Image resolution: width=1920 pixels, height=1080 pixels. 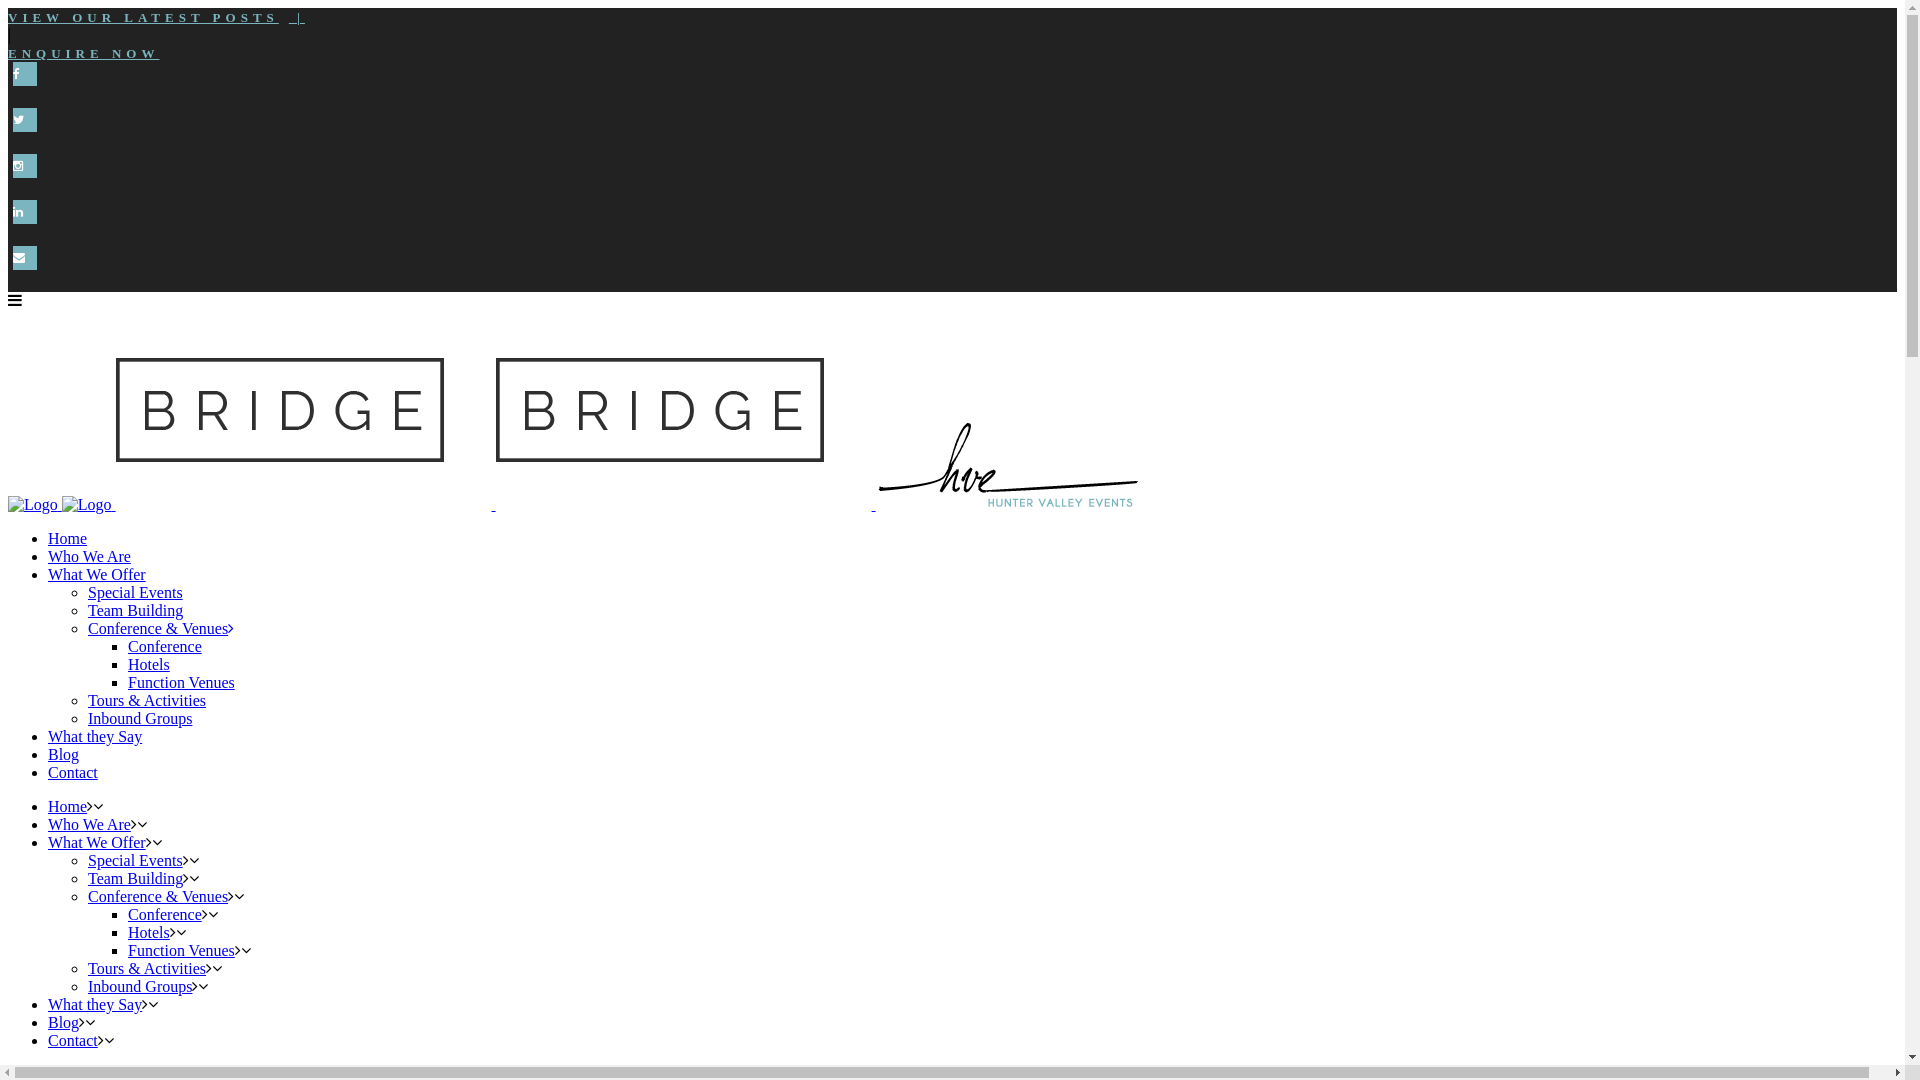 I want to click on Conference, so click(x=165, y=914).